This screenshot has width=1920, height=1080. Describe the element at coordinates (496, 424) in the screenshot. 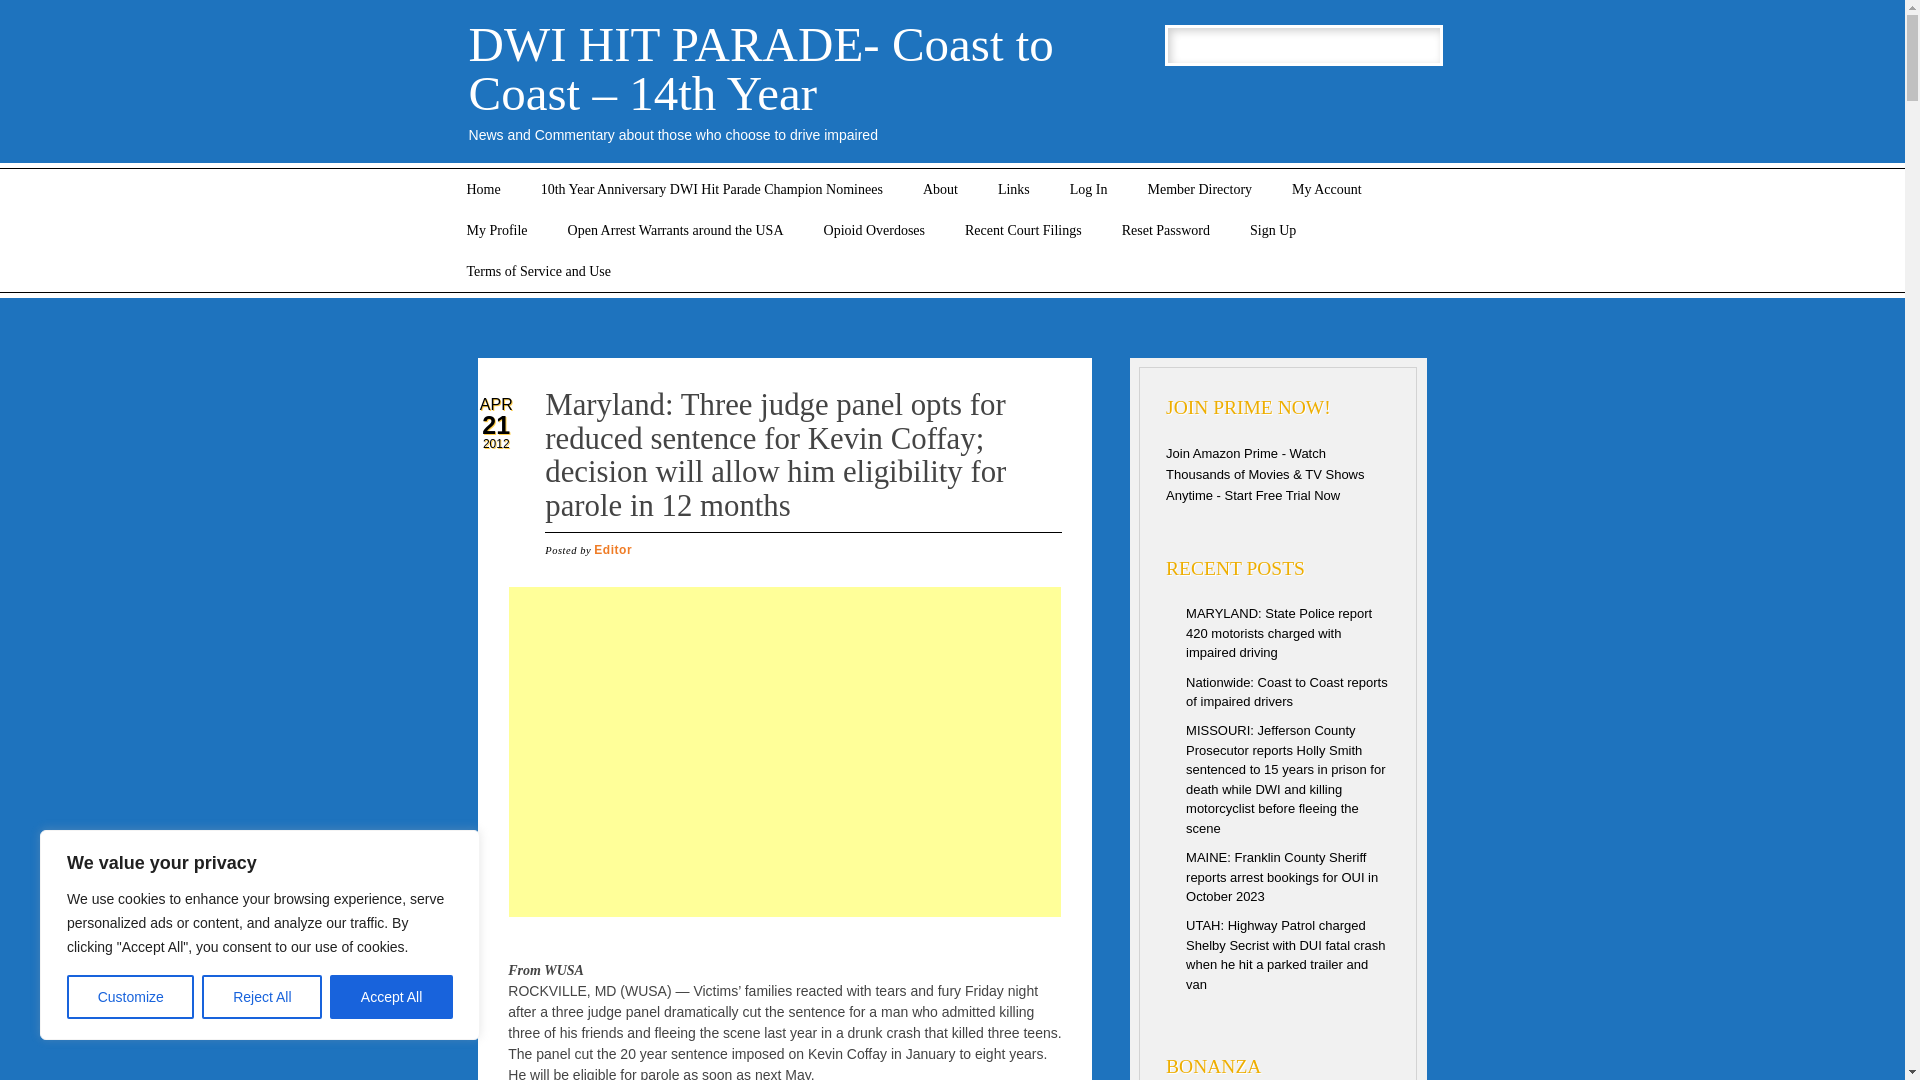

I see `21` at that location.